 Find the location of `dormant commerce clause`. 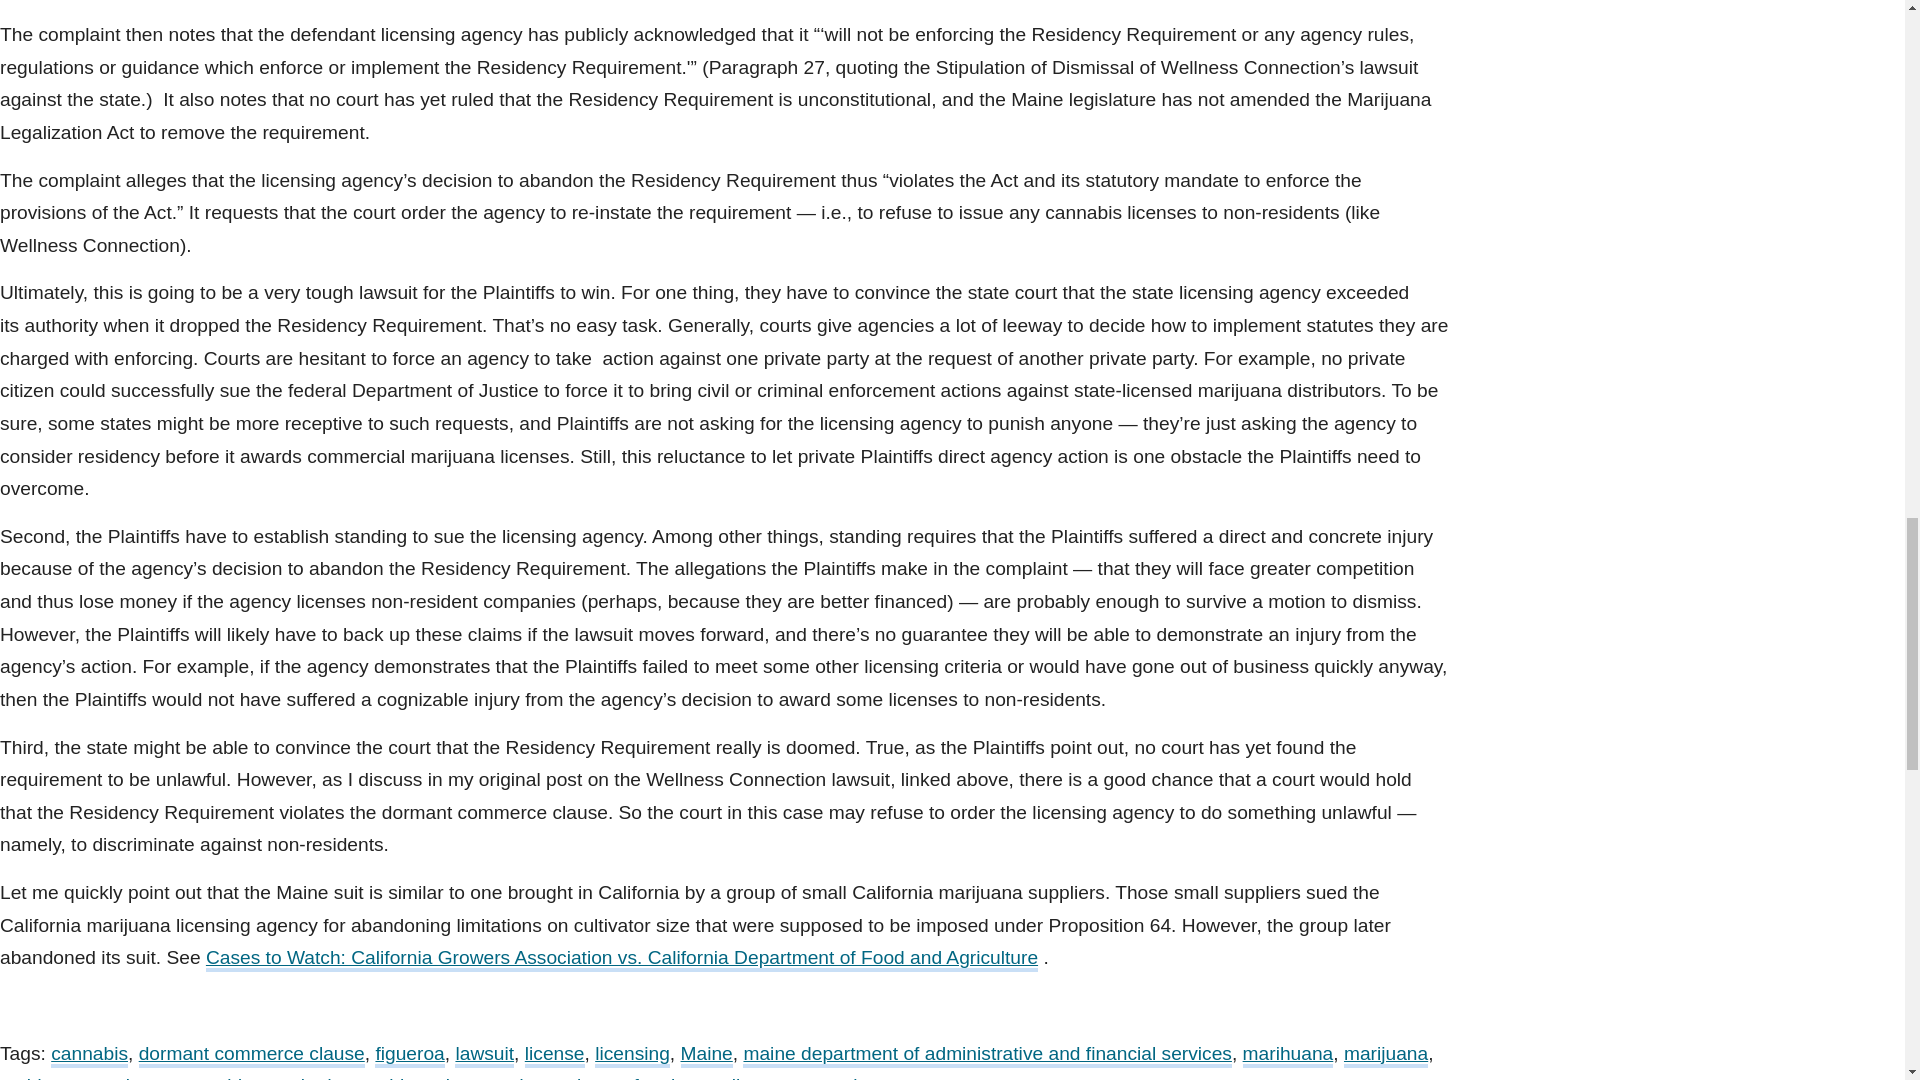

dormant commerce clause is located at coordinates (251, 1056).